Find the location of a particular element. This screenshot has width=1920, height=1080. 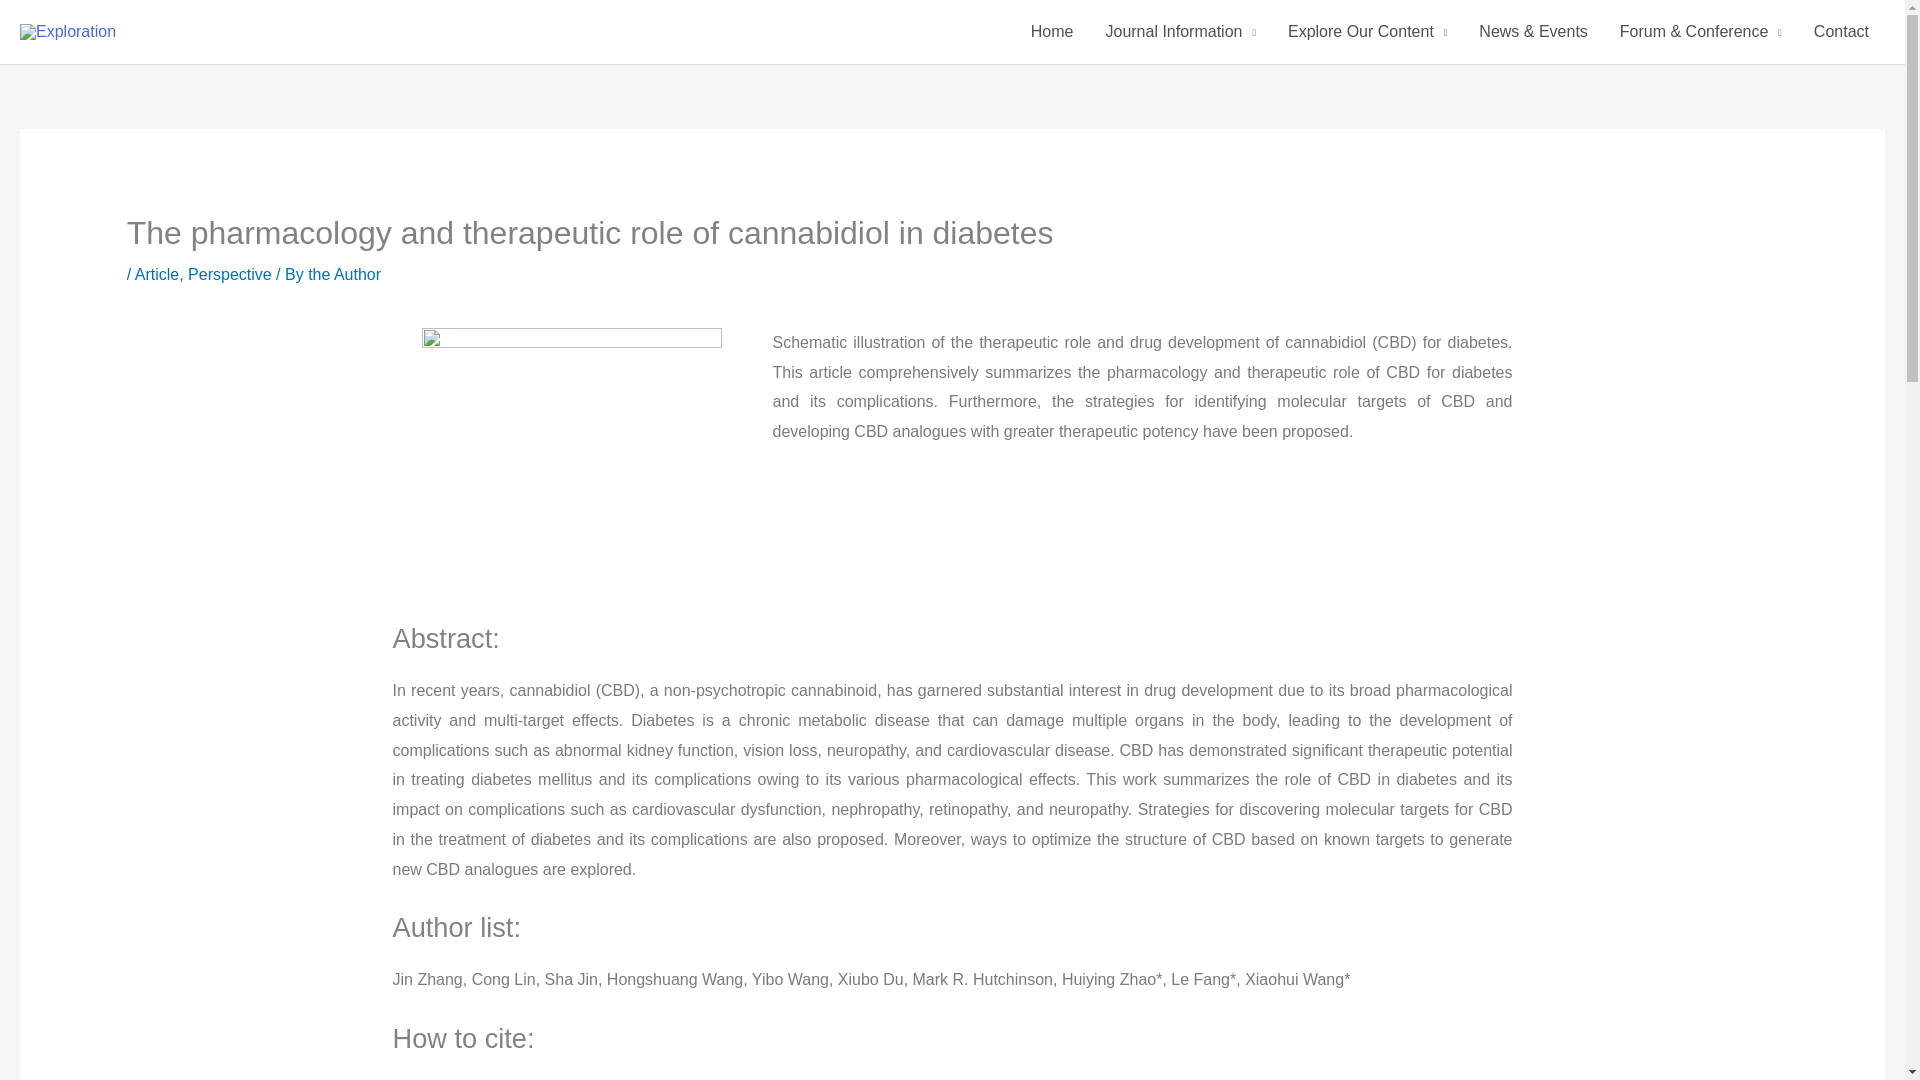

Journal Information is located at coordinates (1180, 32).